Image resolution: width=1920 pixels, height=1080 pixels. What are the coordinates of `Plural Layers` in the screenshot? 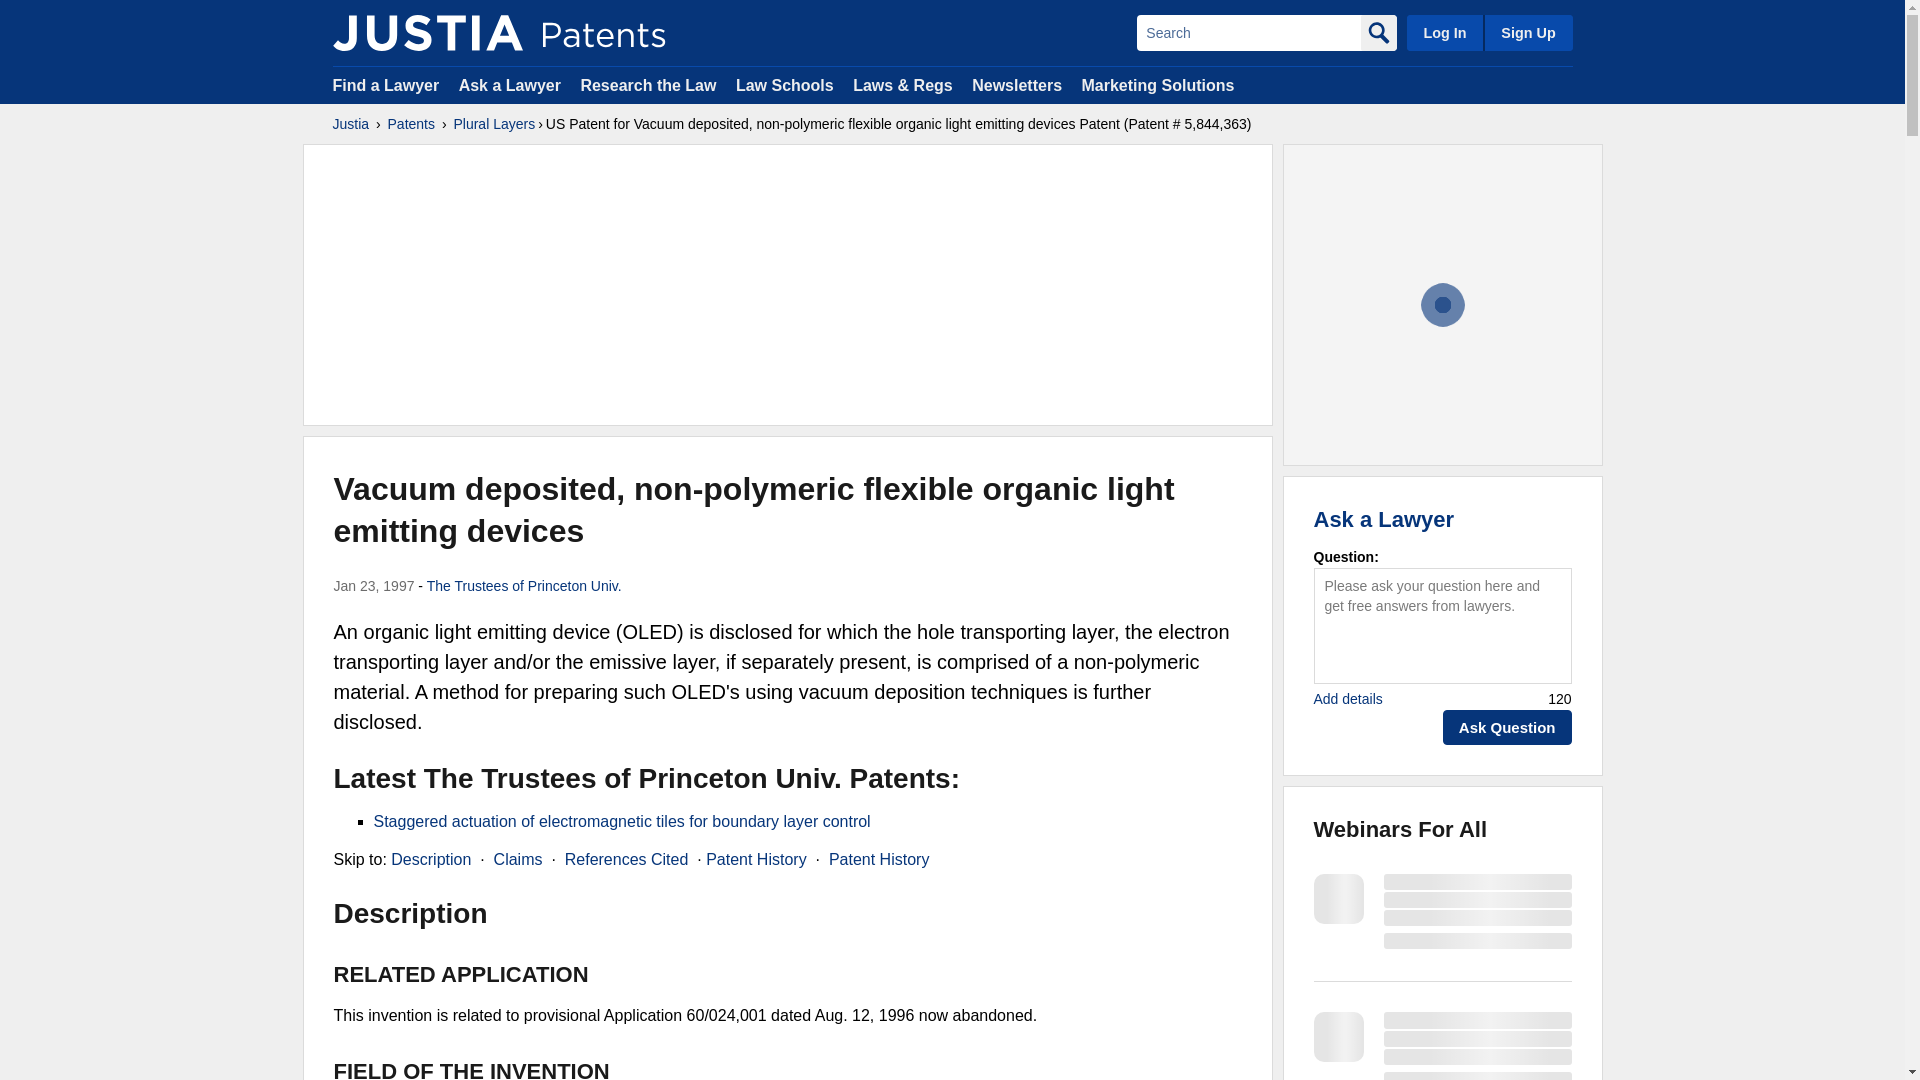 It's located at (494, 124).